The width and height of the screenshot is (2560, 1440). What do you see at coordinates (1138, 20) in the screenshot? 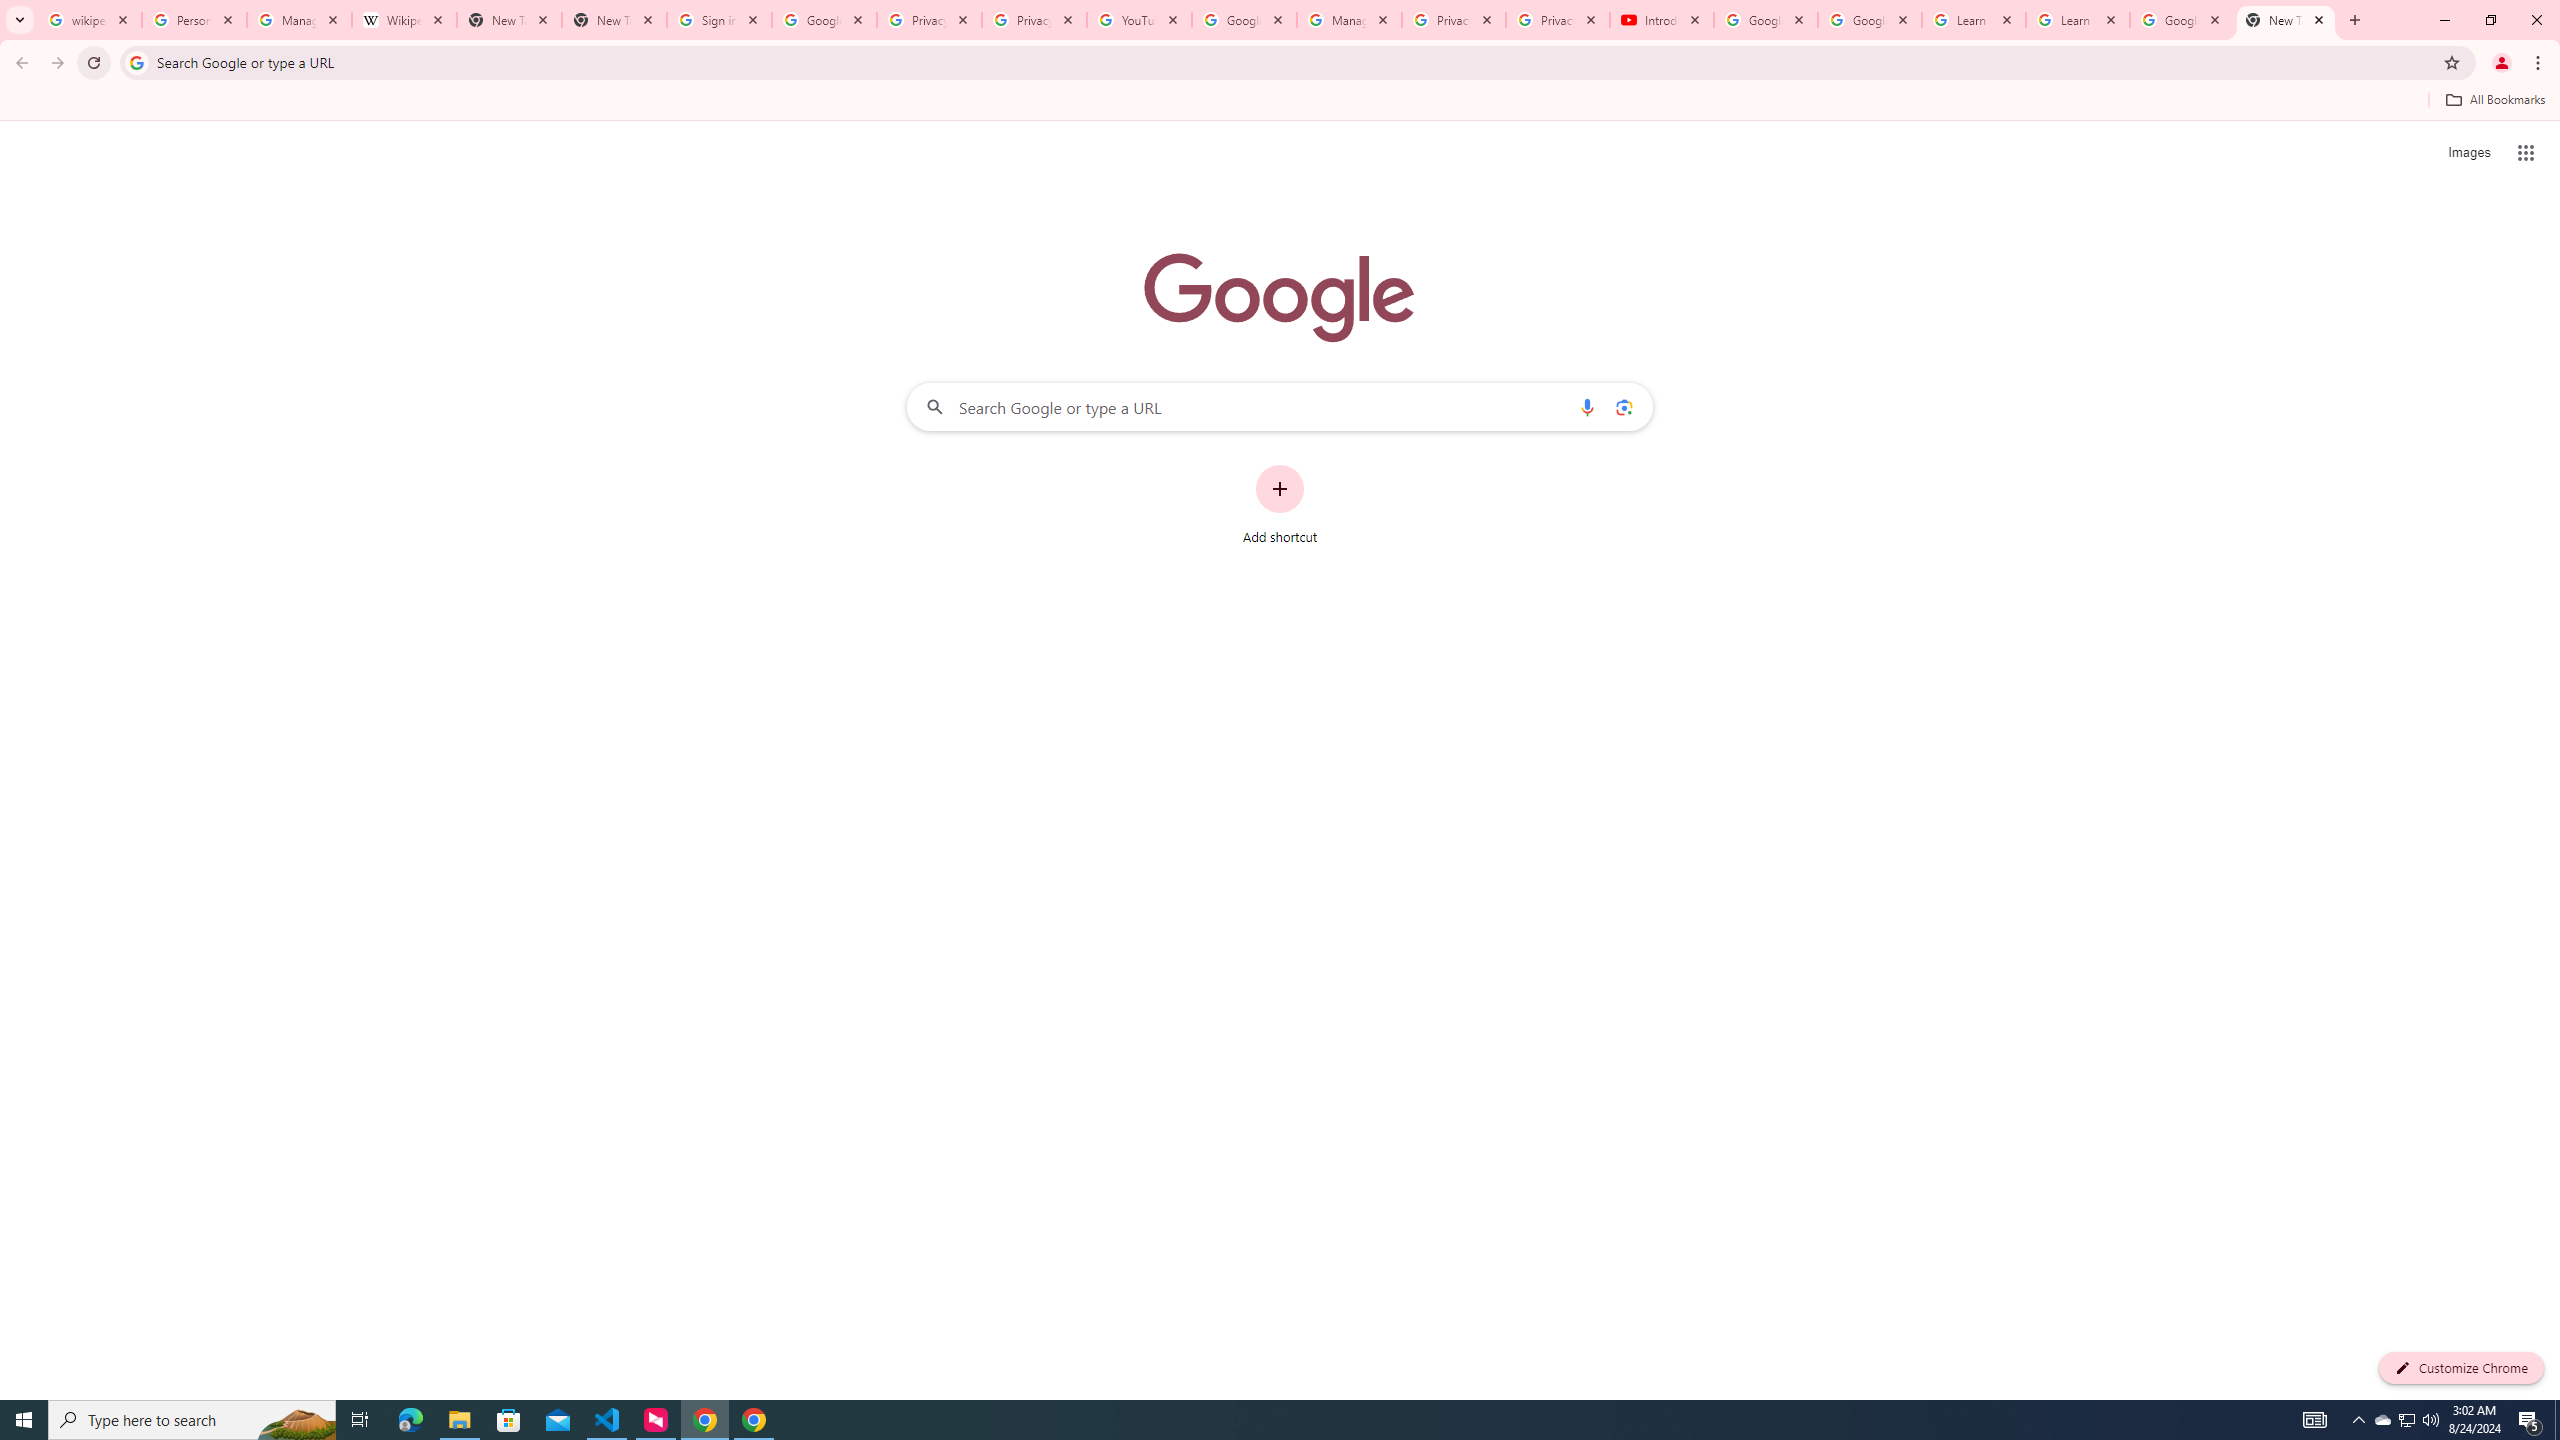
I see `YouTube` at bounding box center [1138, 20].